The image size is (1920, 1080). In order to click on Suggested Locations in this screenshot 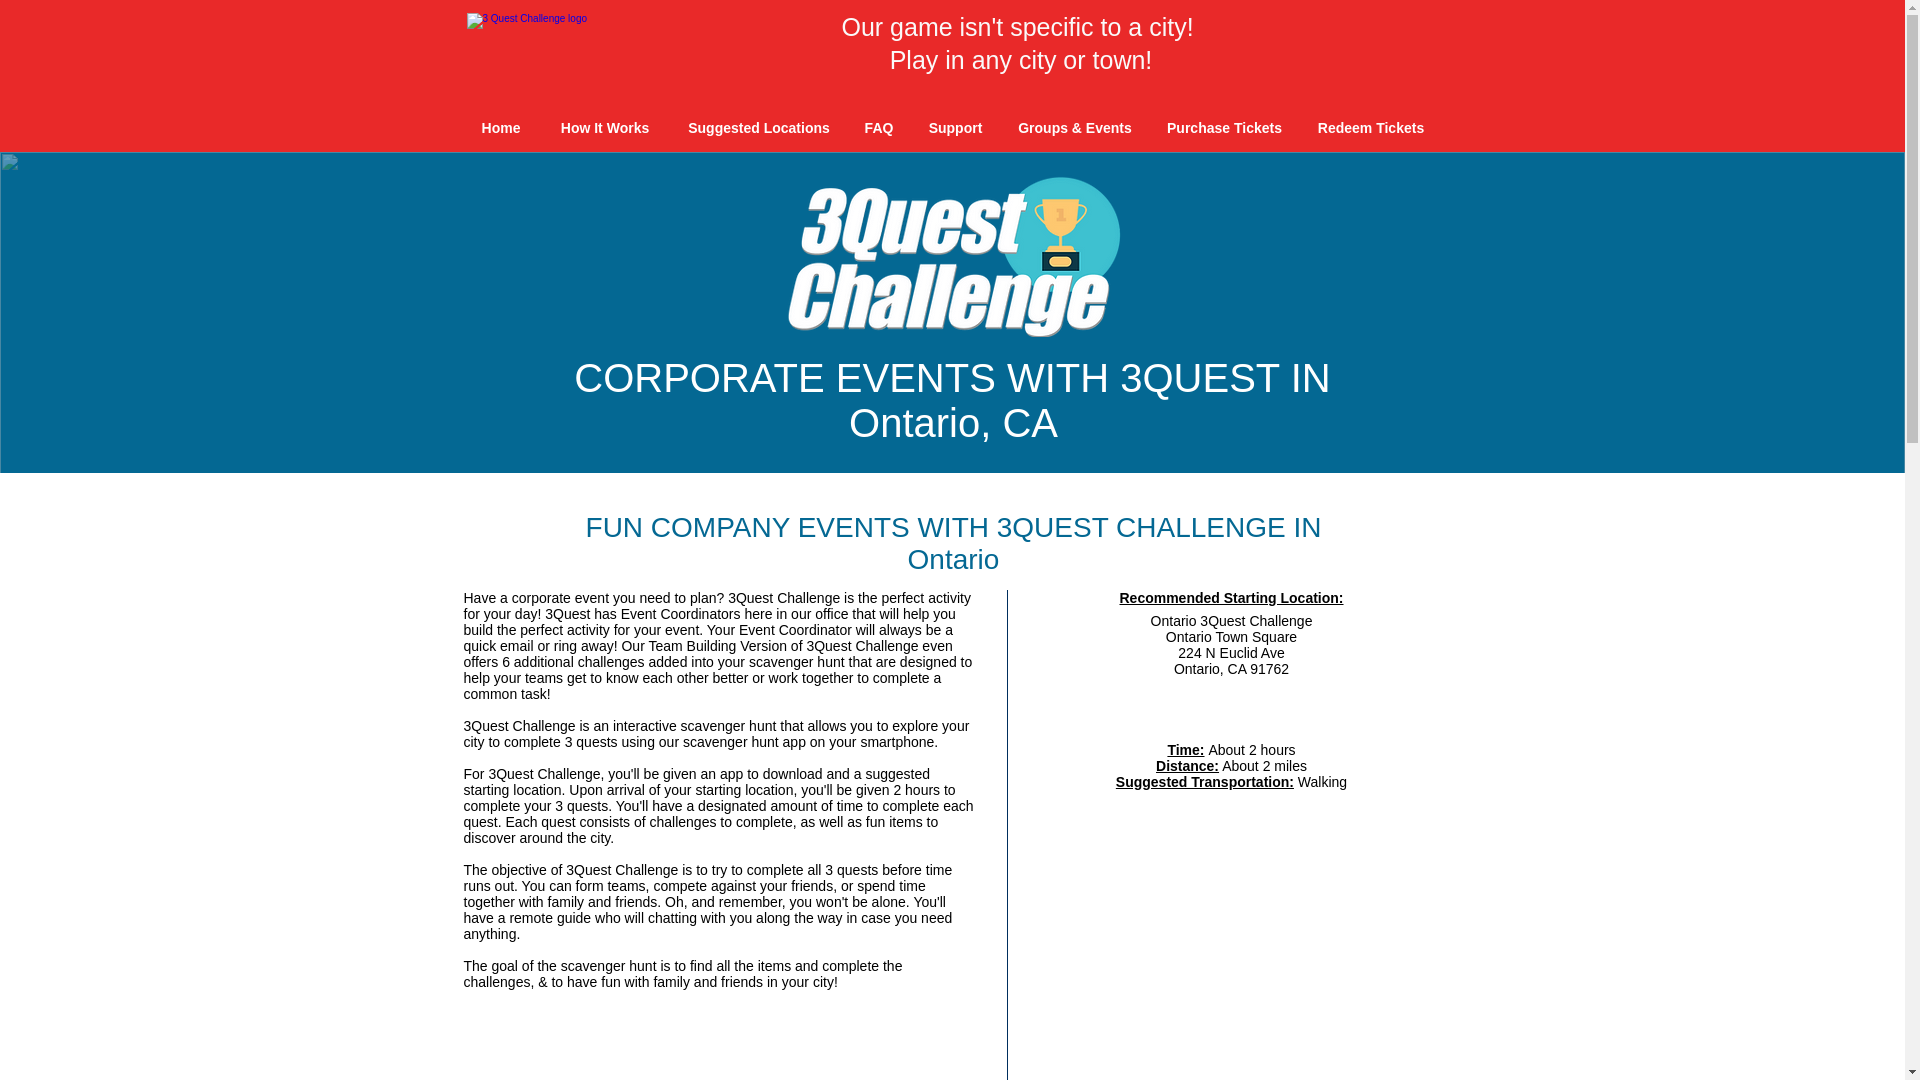, I will do `click(758, 128)`.